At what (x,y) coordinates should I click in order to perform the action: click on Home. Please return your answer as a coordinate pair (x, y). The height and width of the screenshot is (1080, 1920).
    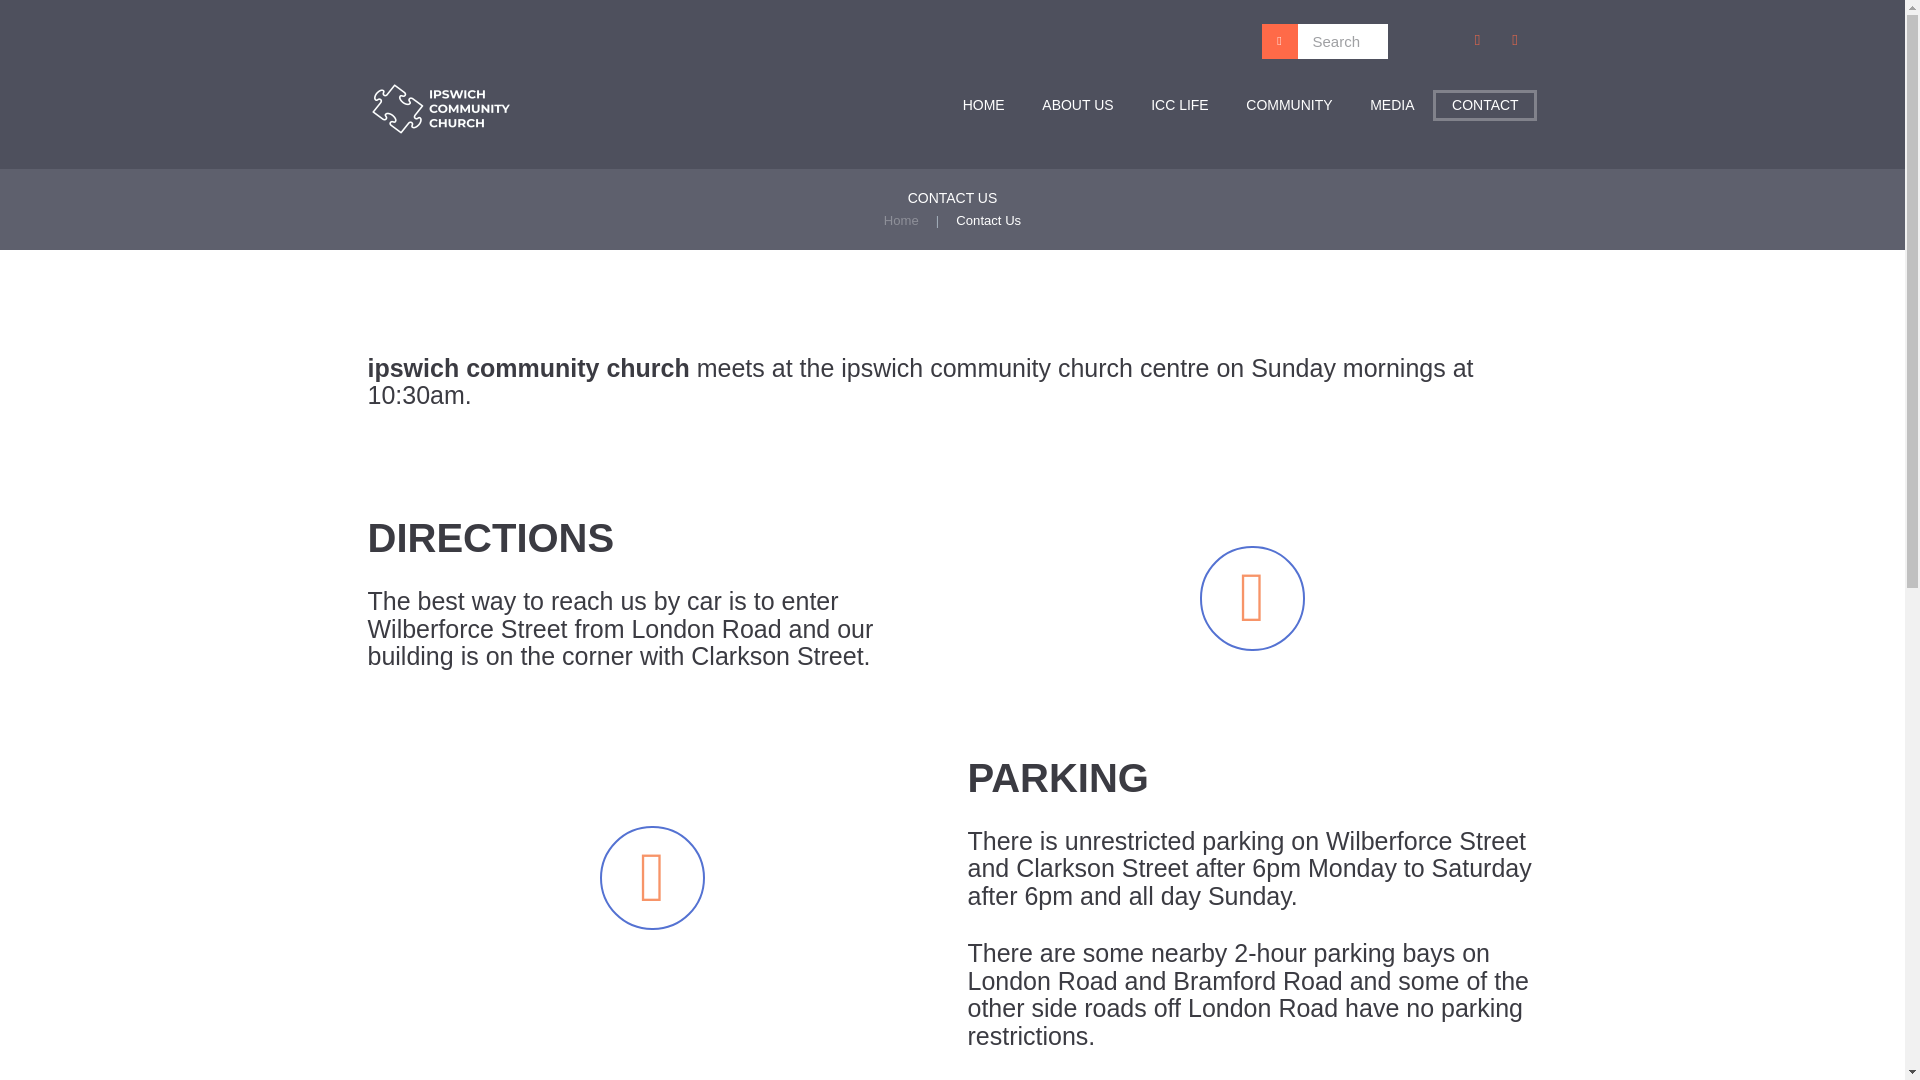
    Looking at the image, I should click on (901, 220).